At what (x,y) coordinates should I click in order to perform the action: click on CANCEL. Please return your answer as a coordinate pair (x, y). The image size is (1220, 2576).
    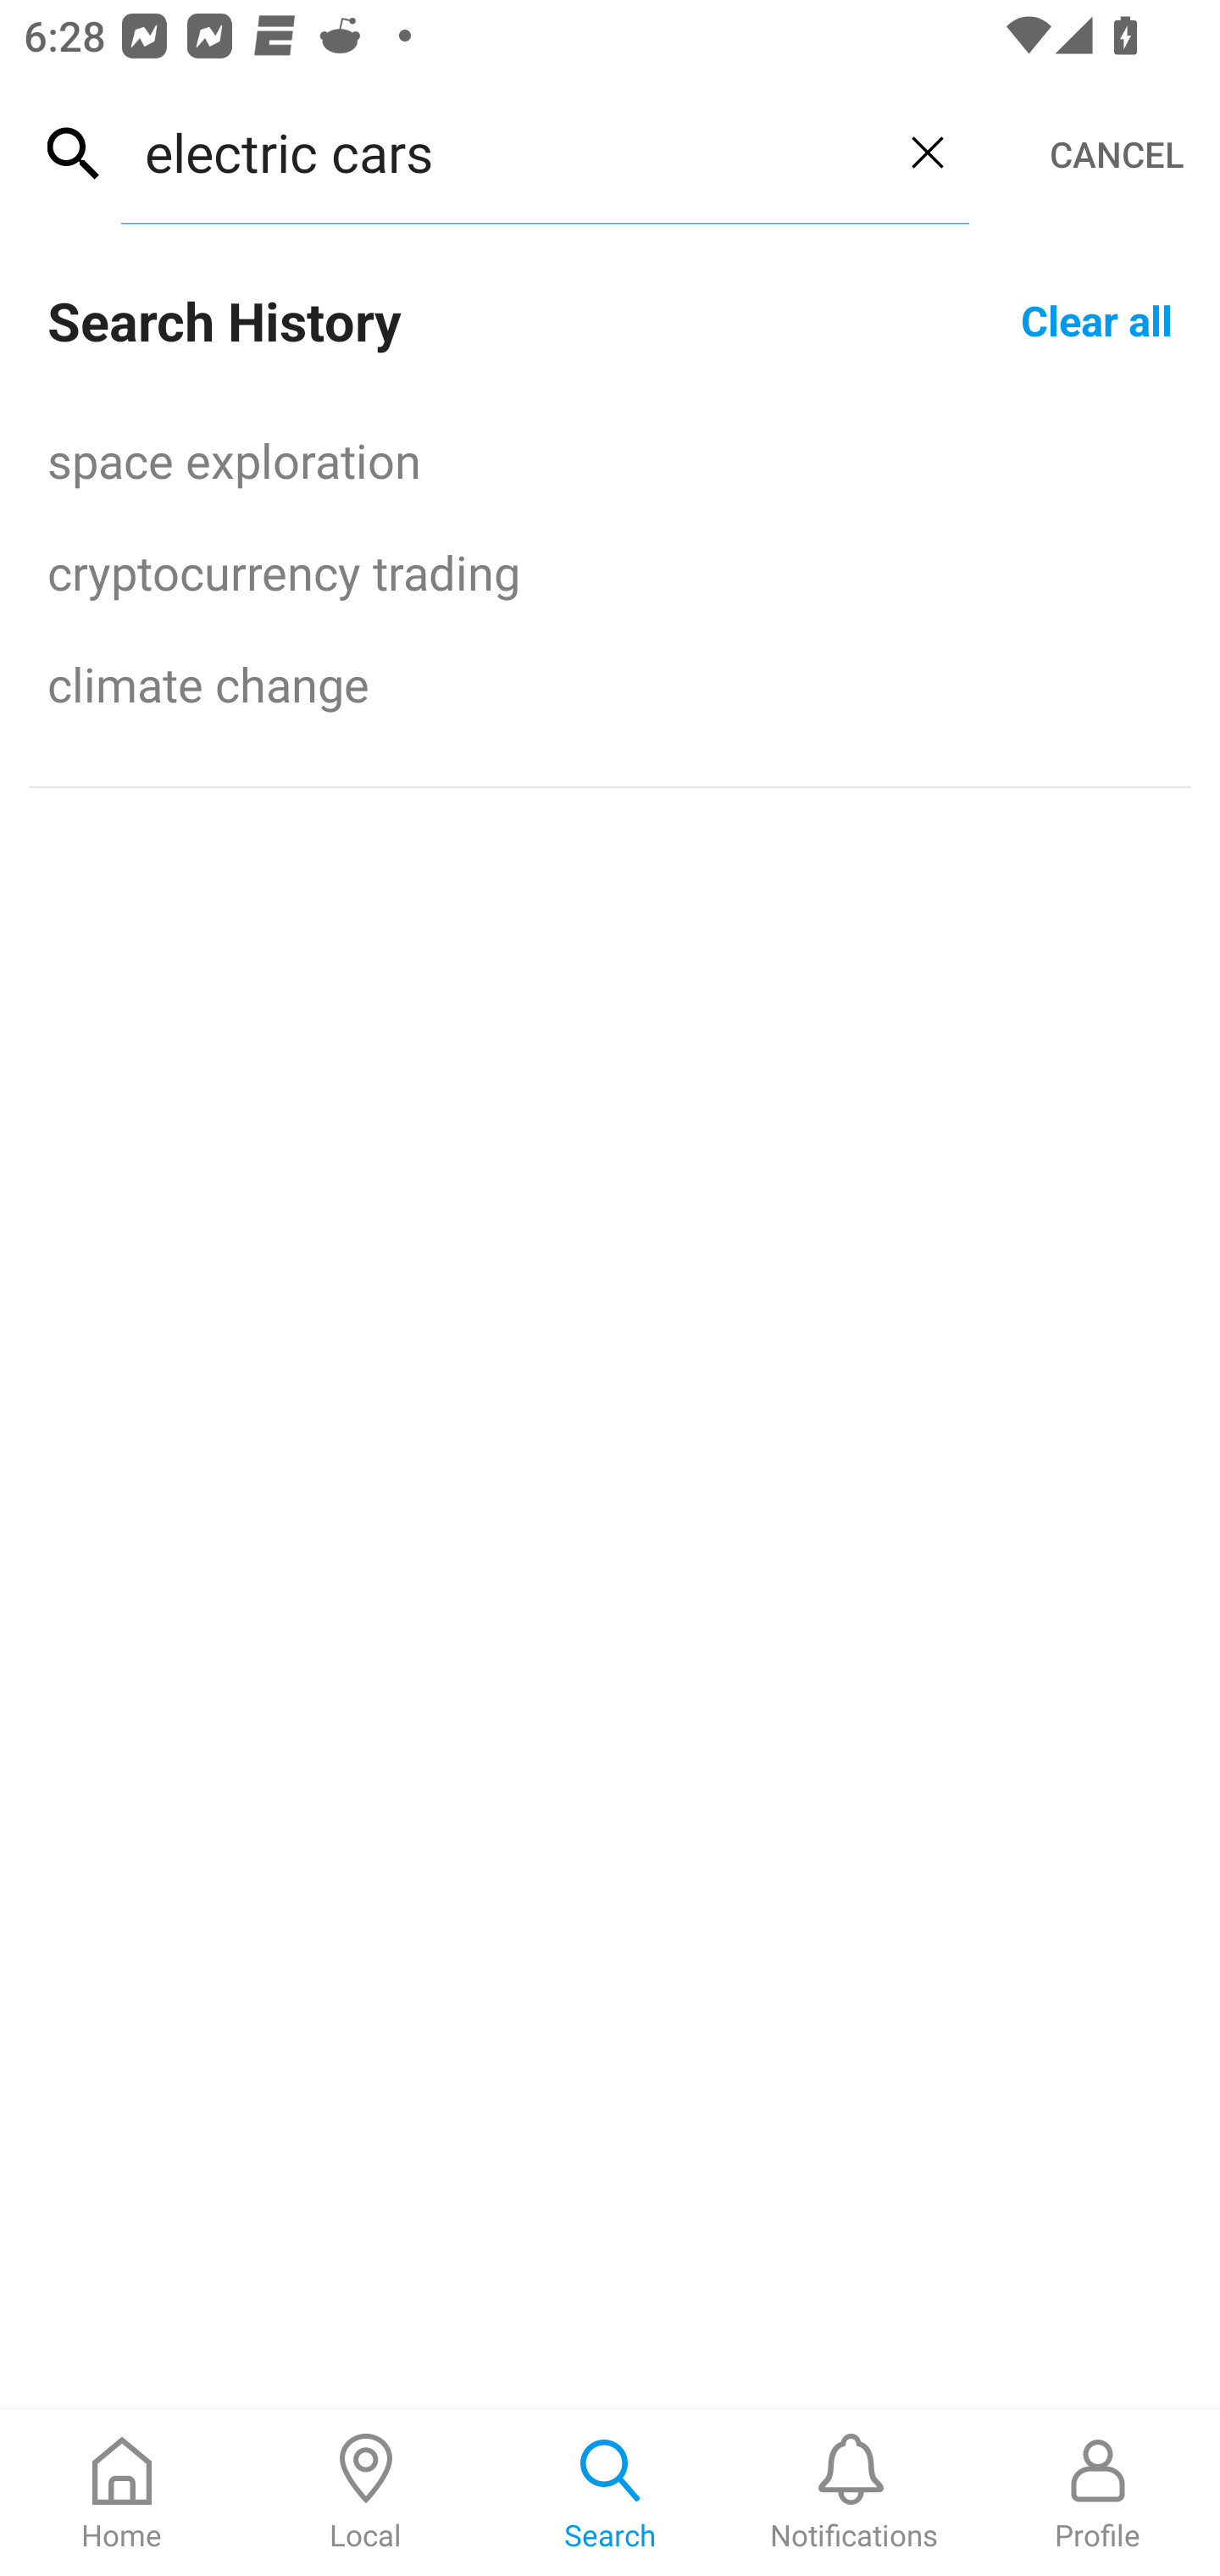
    Looking at the image, I should click on (1117, 154).